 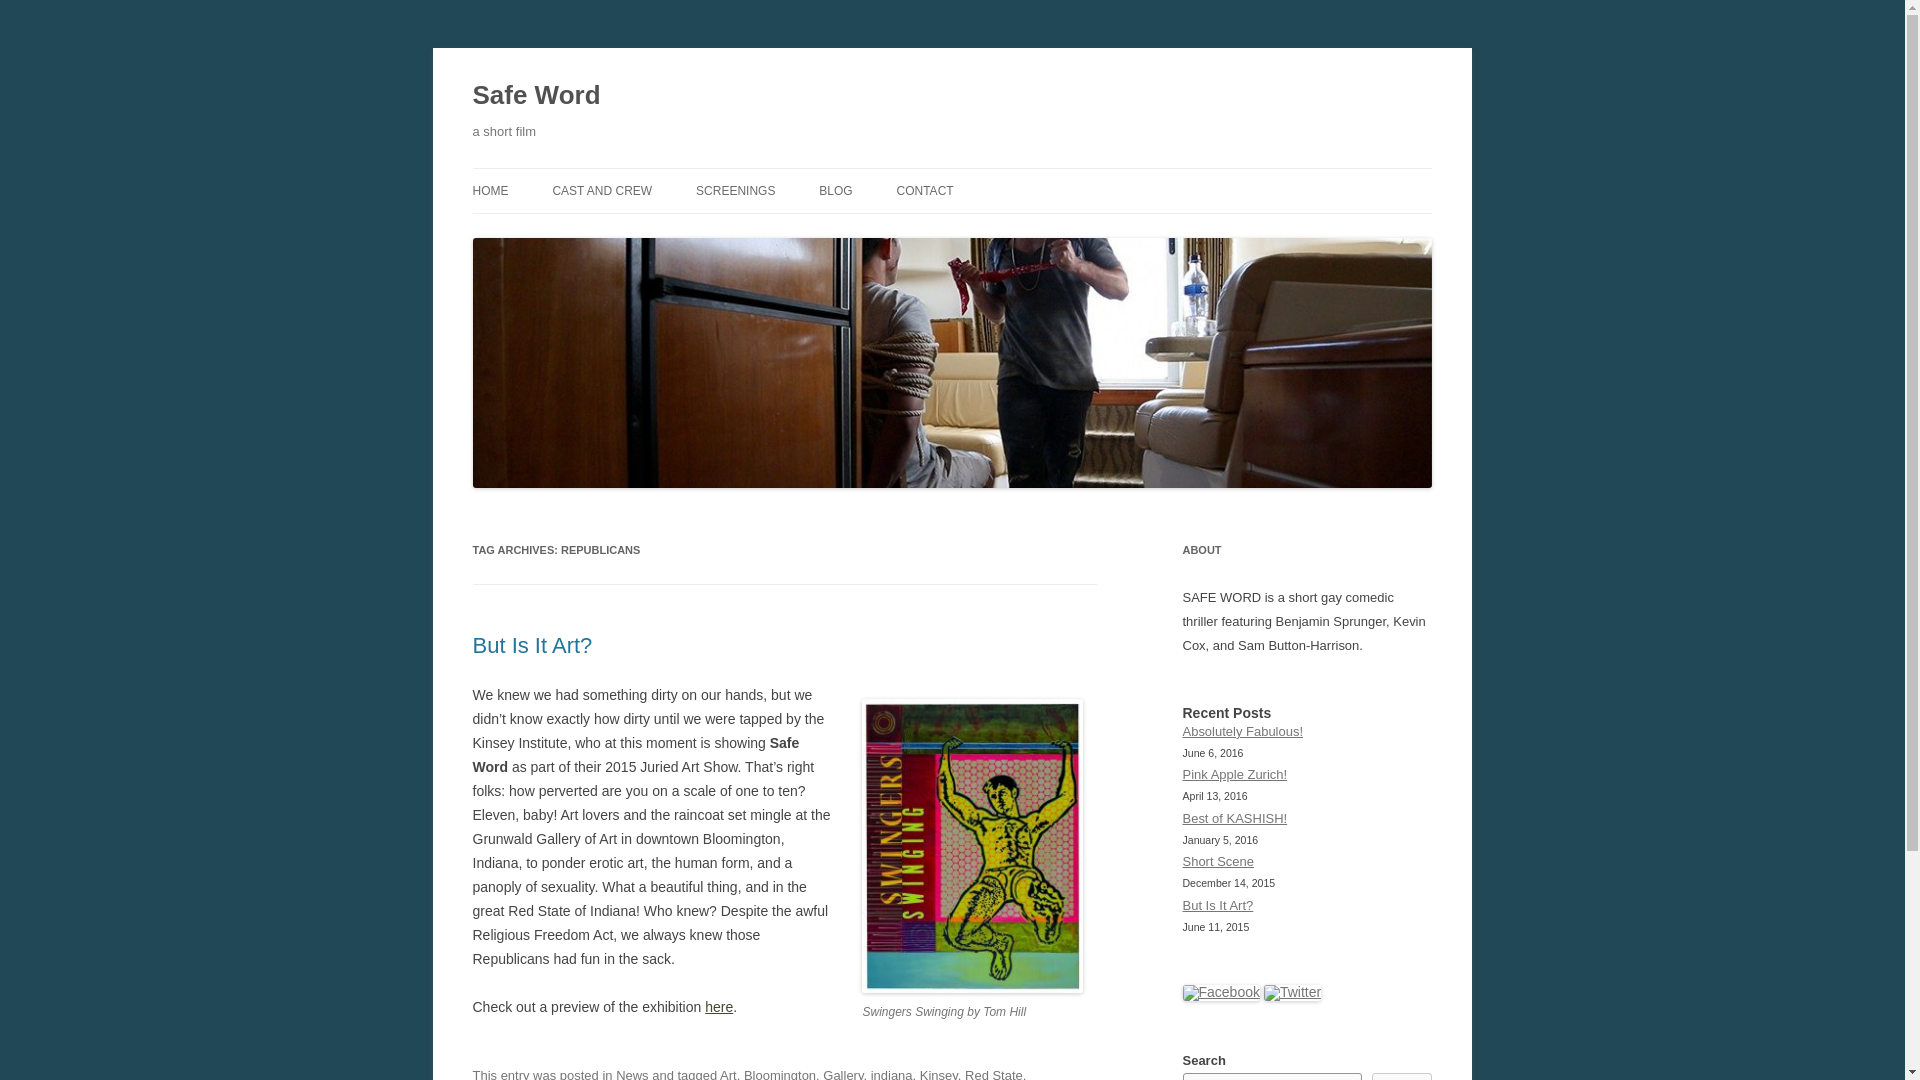 What do you see at coordinates (780, 1074) in the screenshot?
I see `Bloomington` at bounding box center [780, 1074].